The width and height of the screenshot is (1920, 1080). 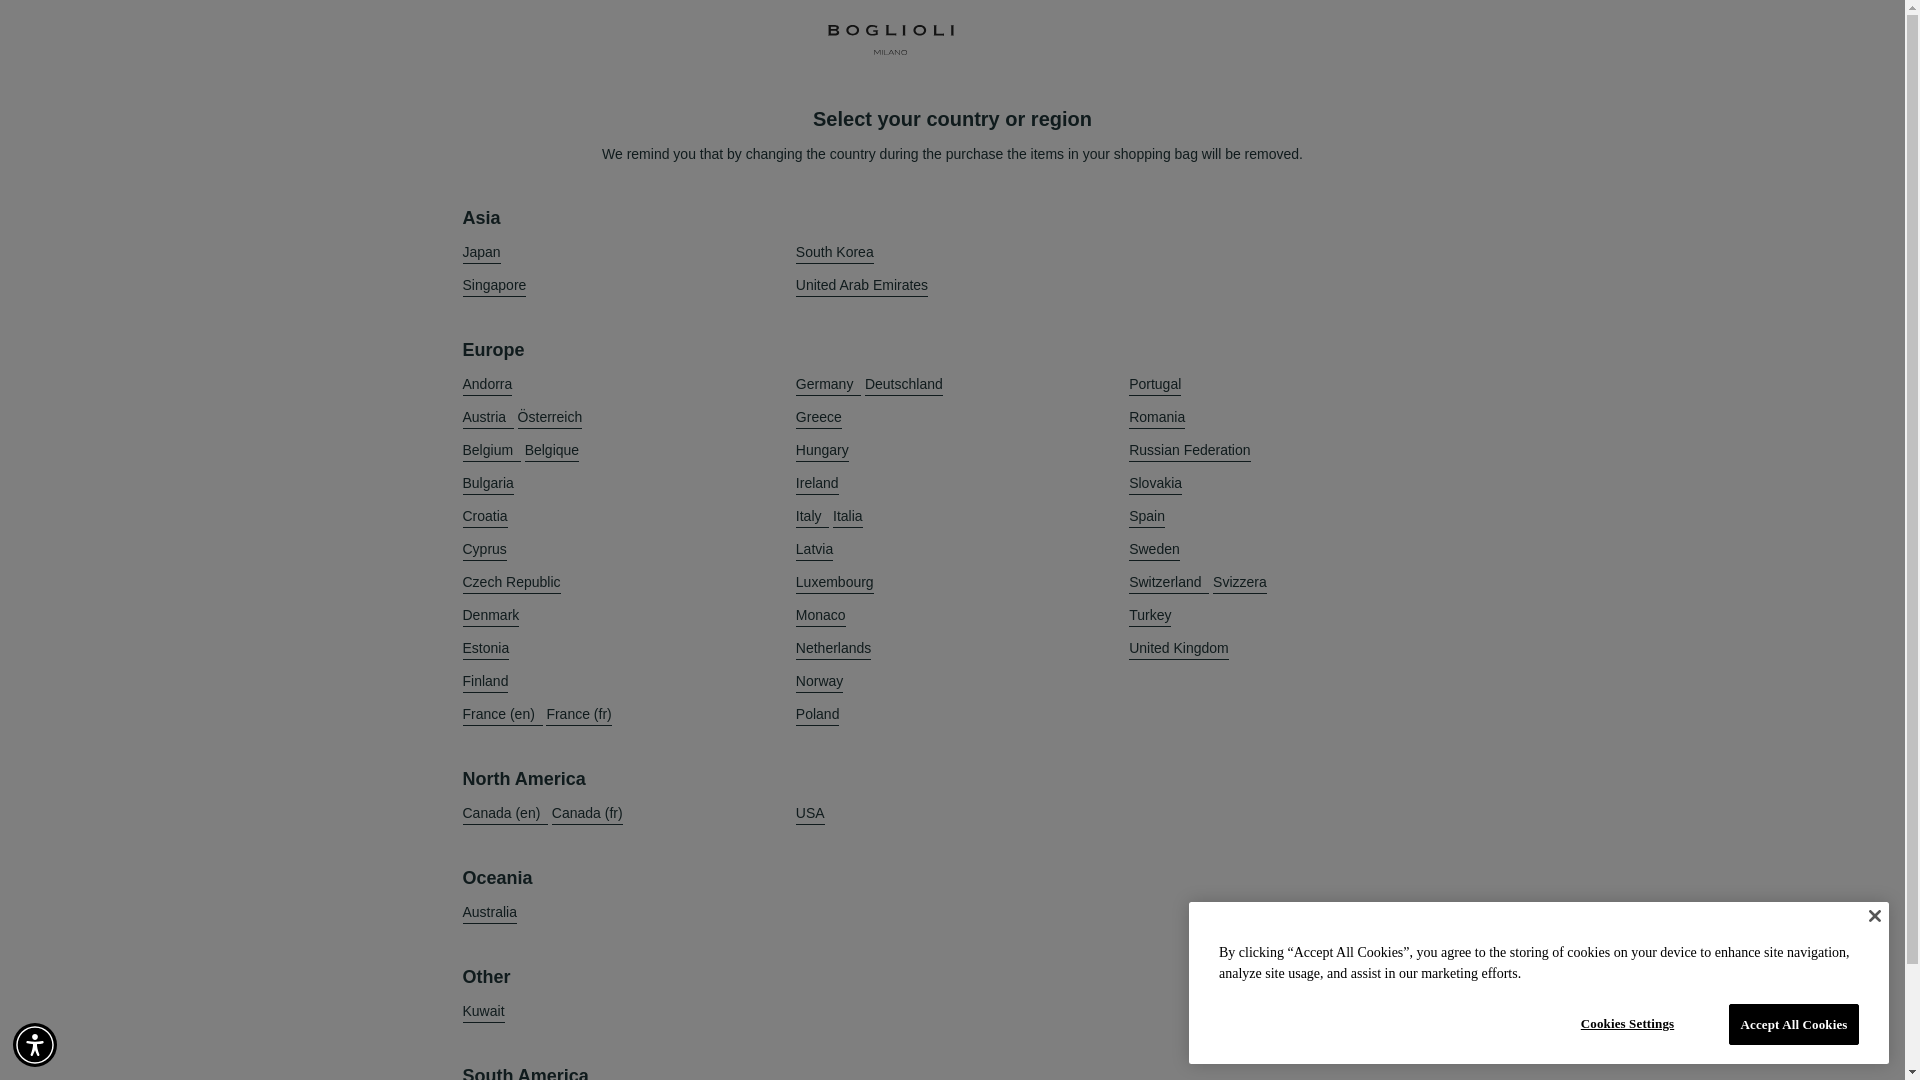 What do you see at coordinates (1146, 516) in the screenshot?
I see `Spain` at bounding box center [1146, 516].